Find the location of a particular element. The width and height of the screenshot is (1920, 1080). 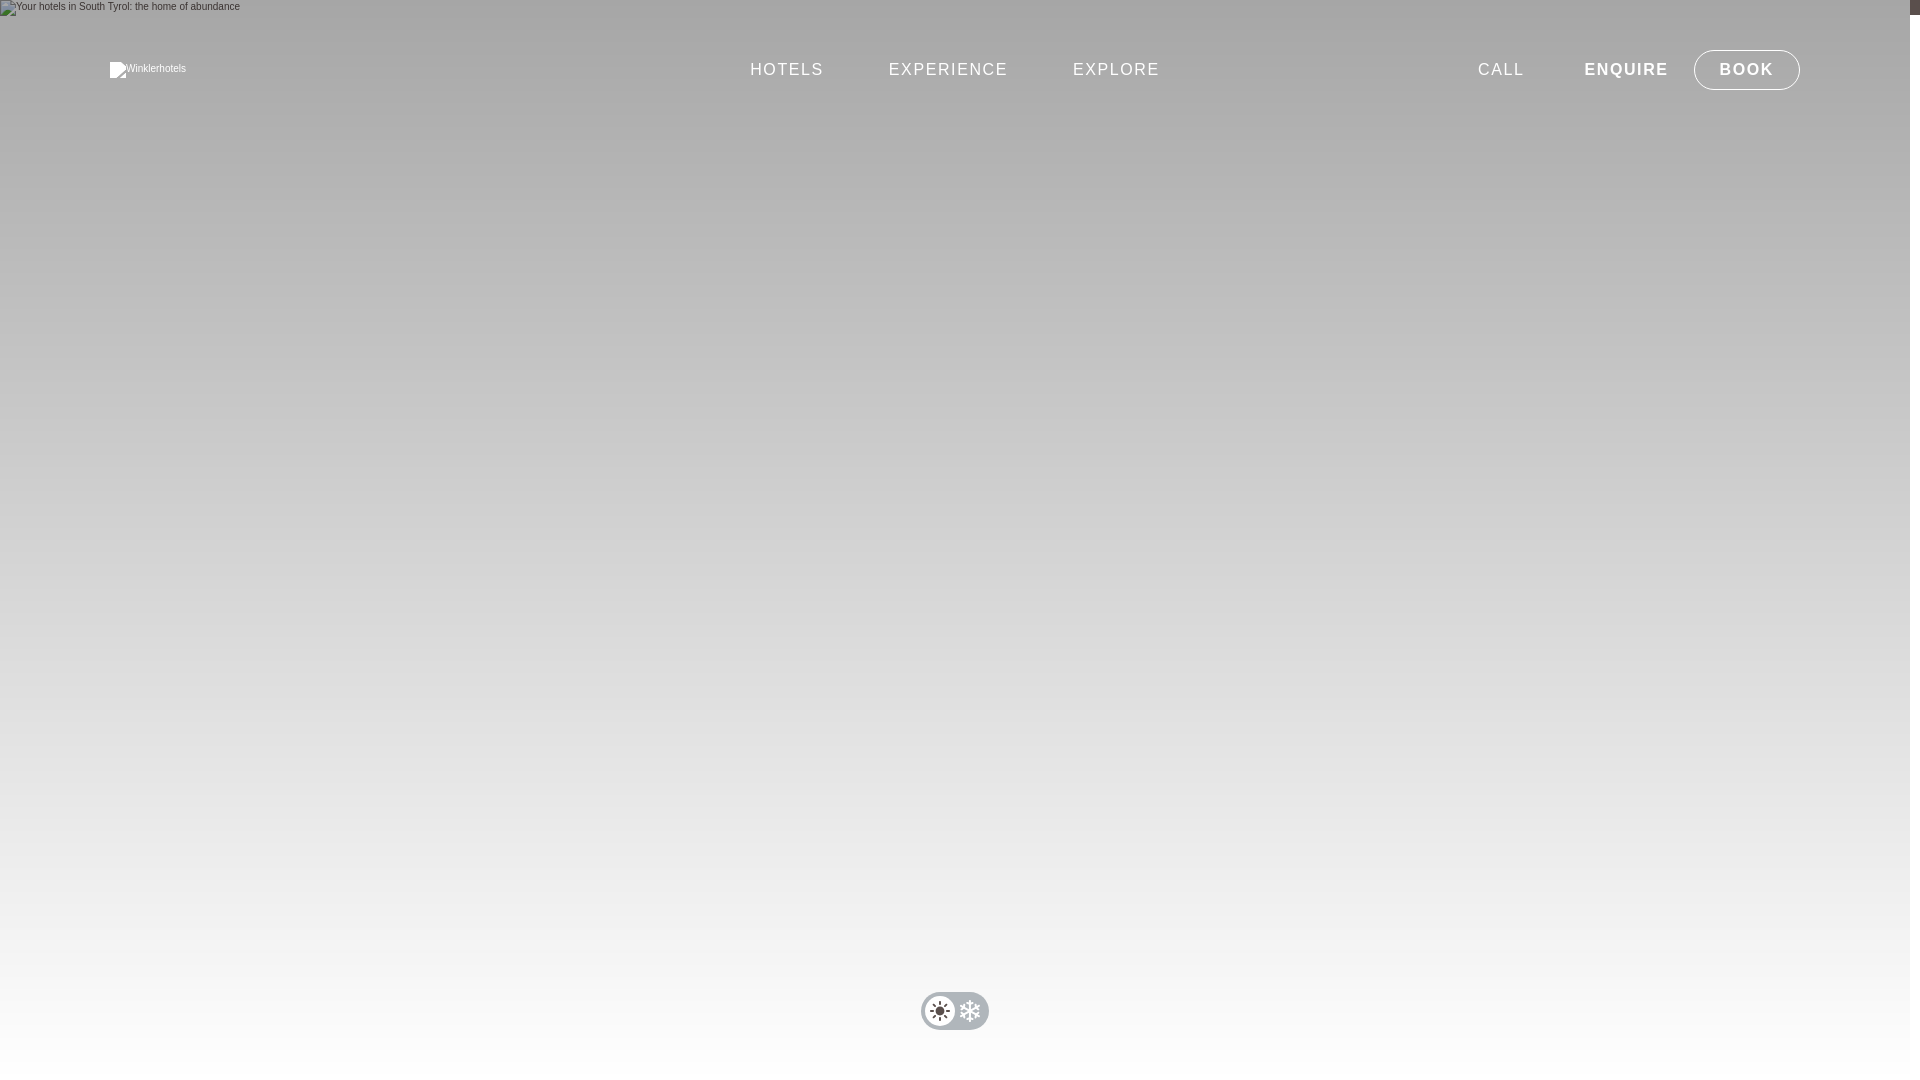

HOTELS is located at coordinates (786, 70).